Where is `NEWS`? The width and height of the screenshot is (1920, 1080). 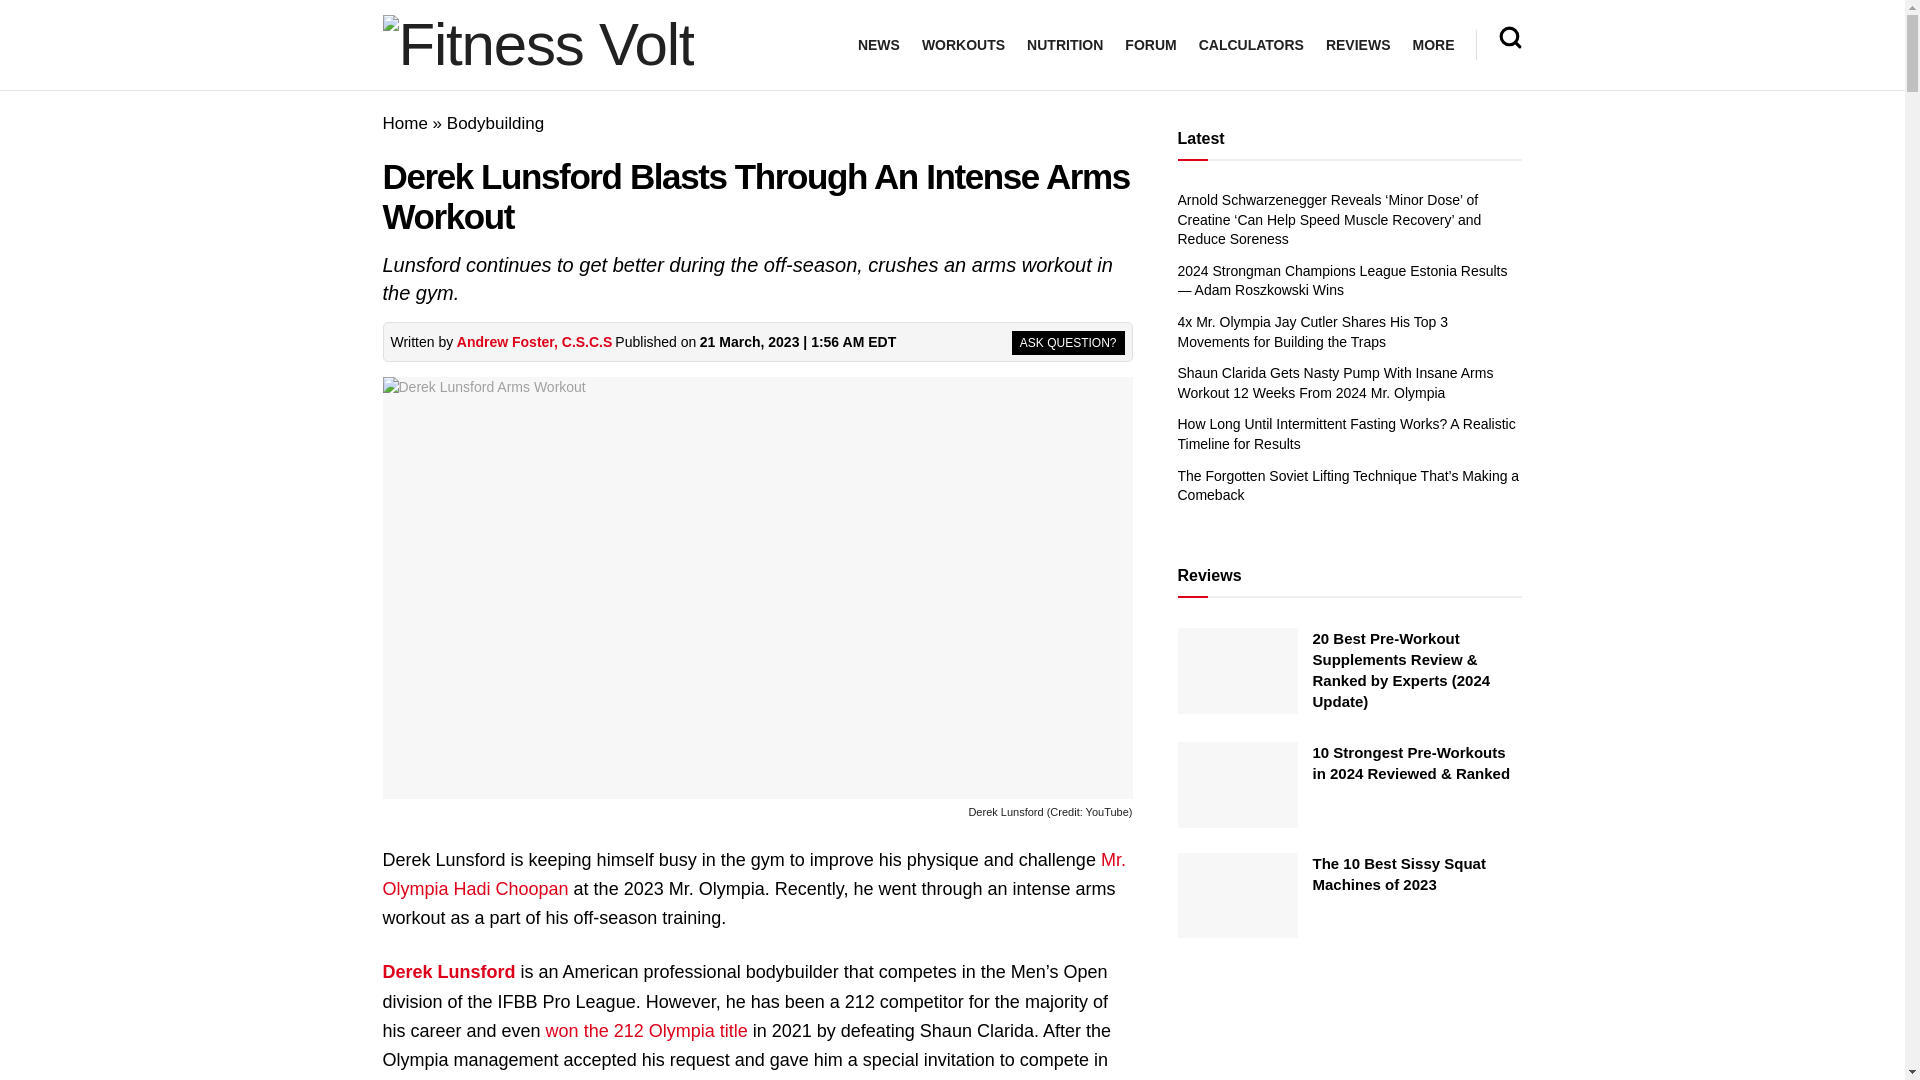
NEWS is located at coordinates (879, 45).